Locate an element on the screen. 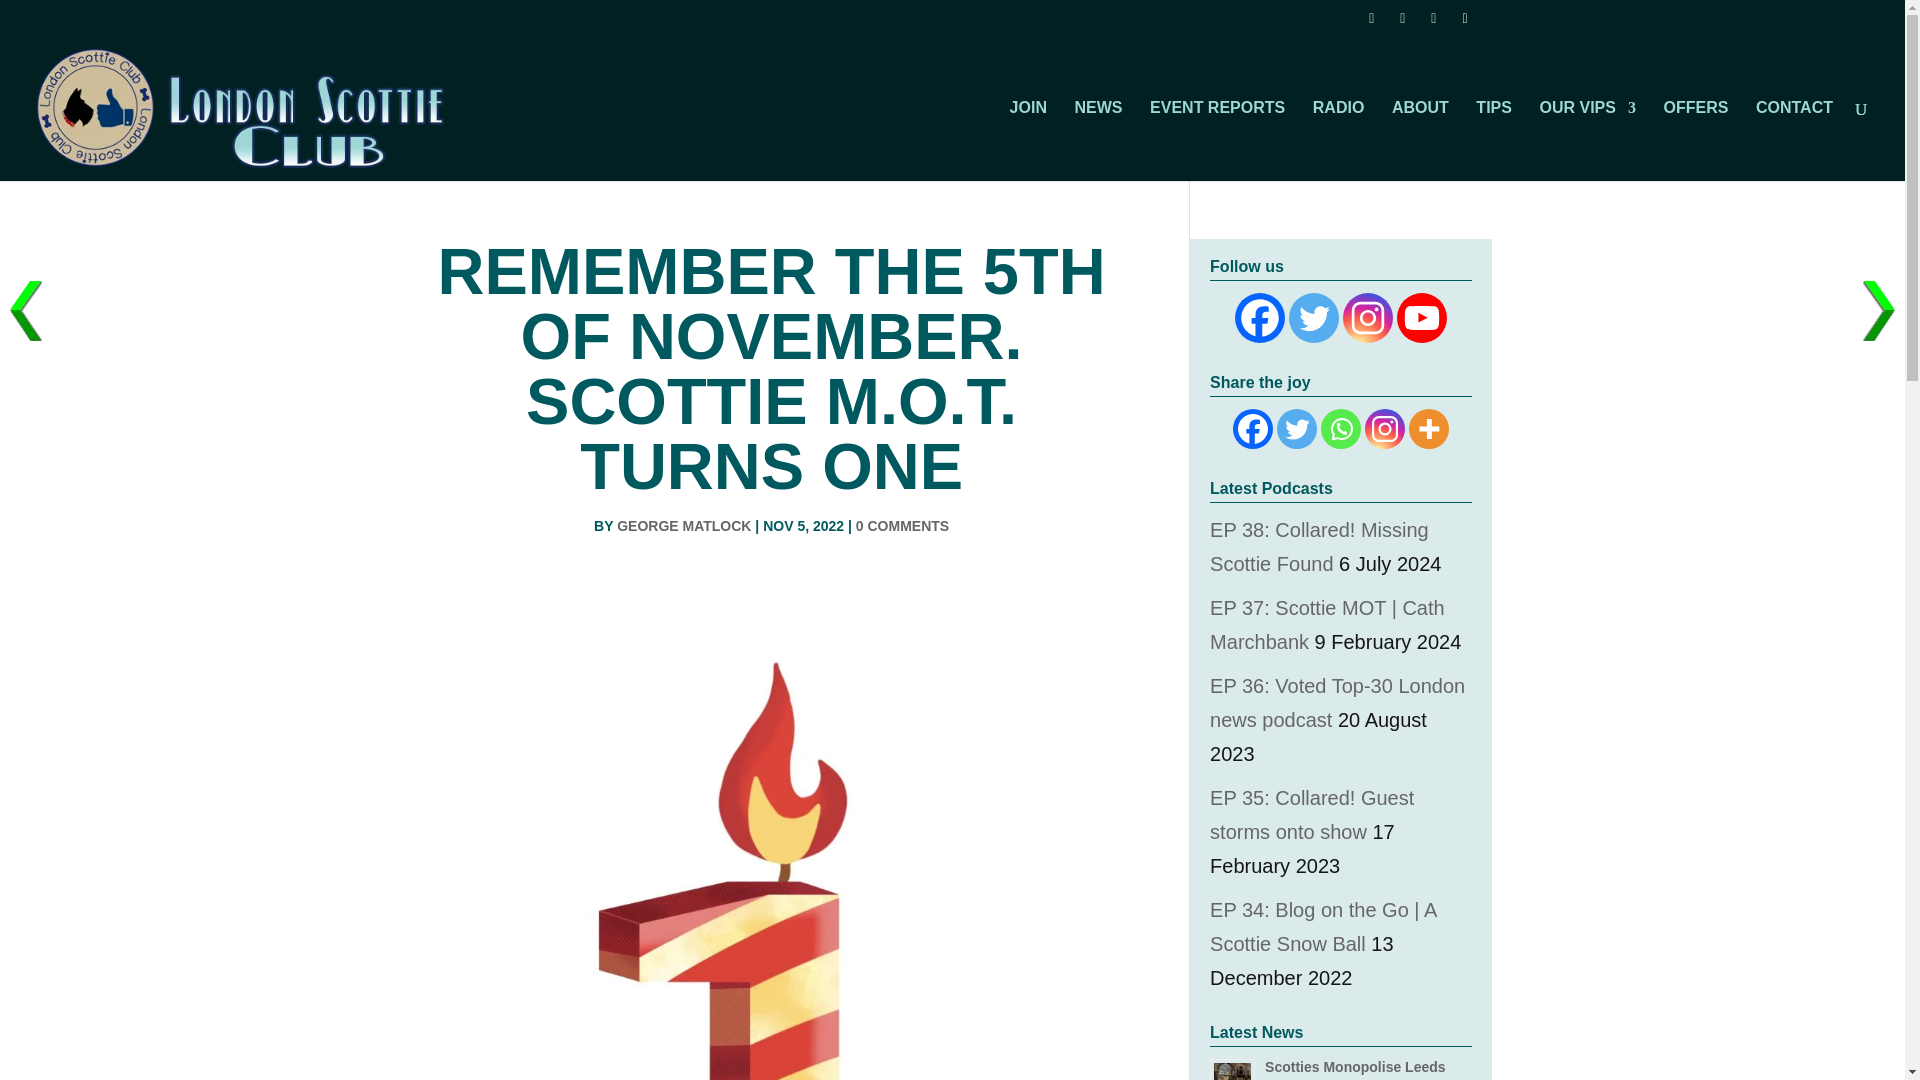  0 COMMENTS is located at coordinates (902, 526).